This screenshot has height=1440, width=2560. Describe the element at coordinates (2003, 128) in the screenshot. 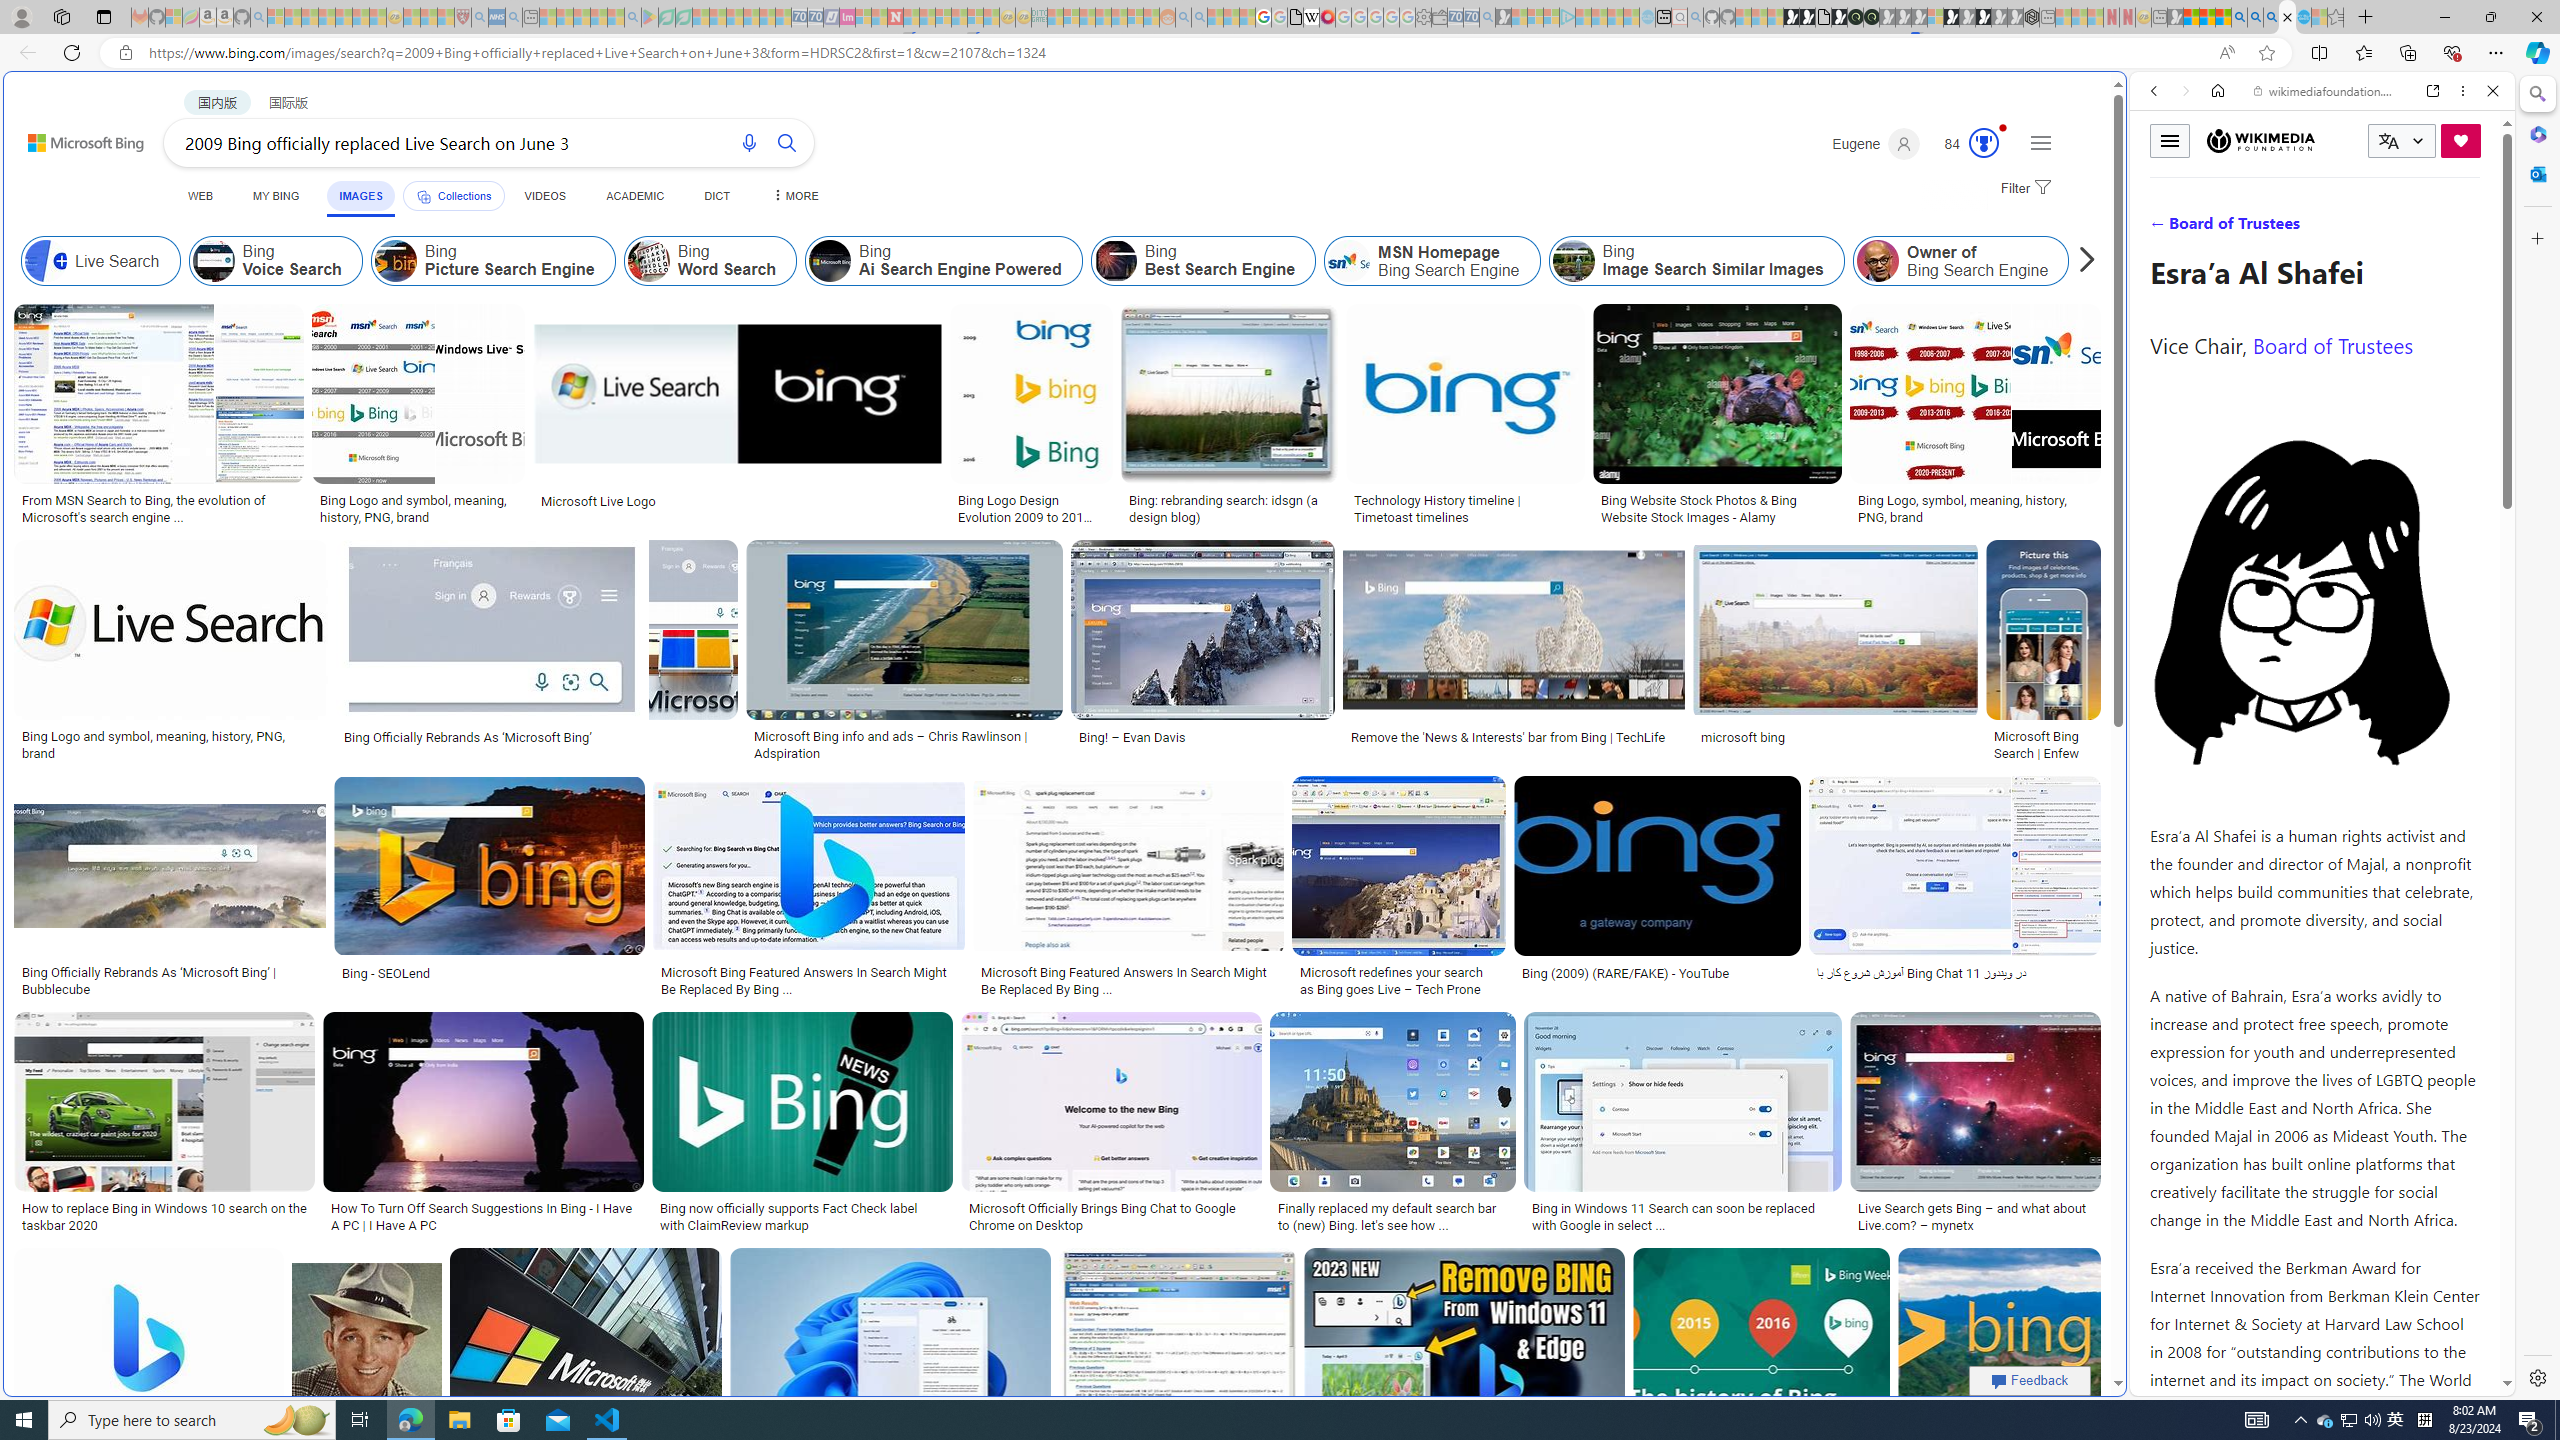

I see `Animation` at that location.